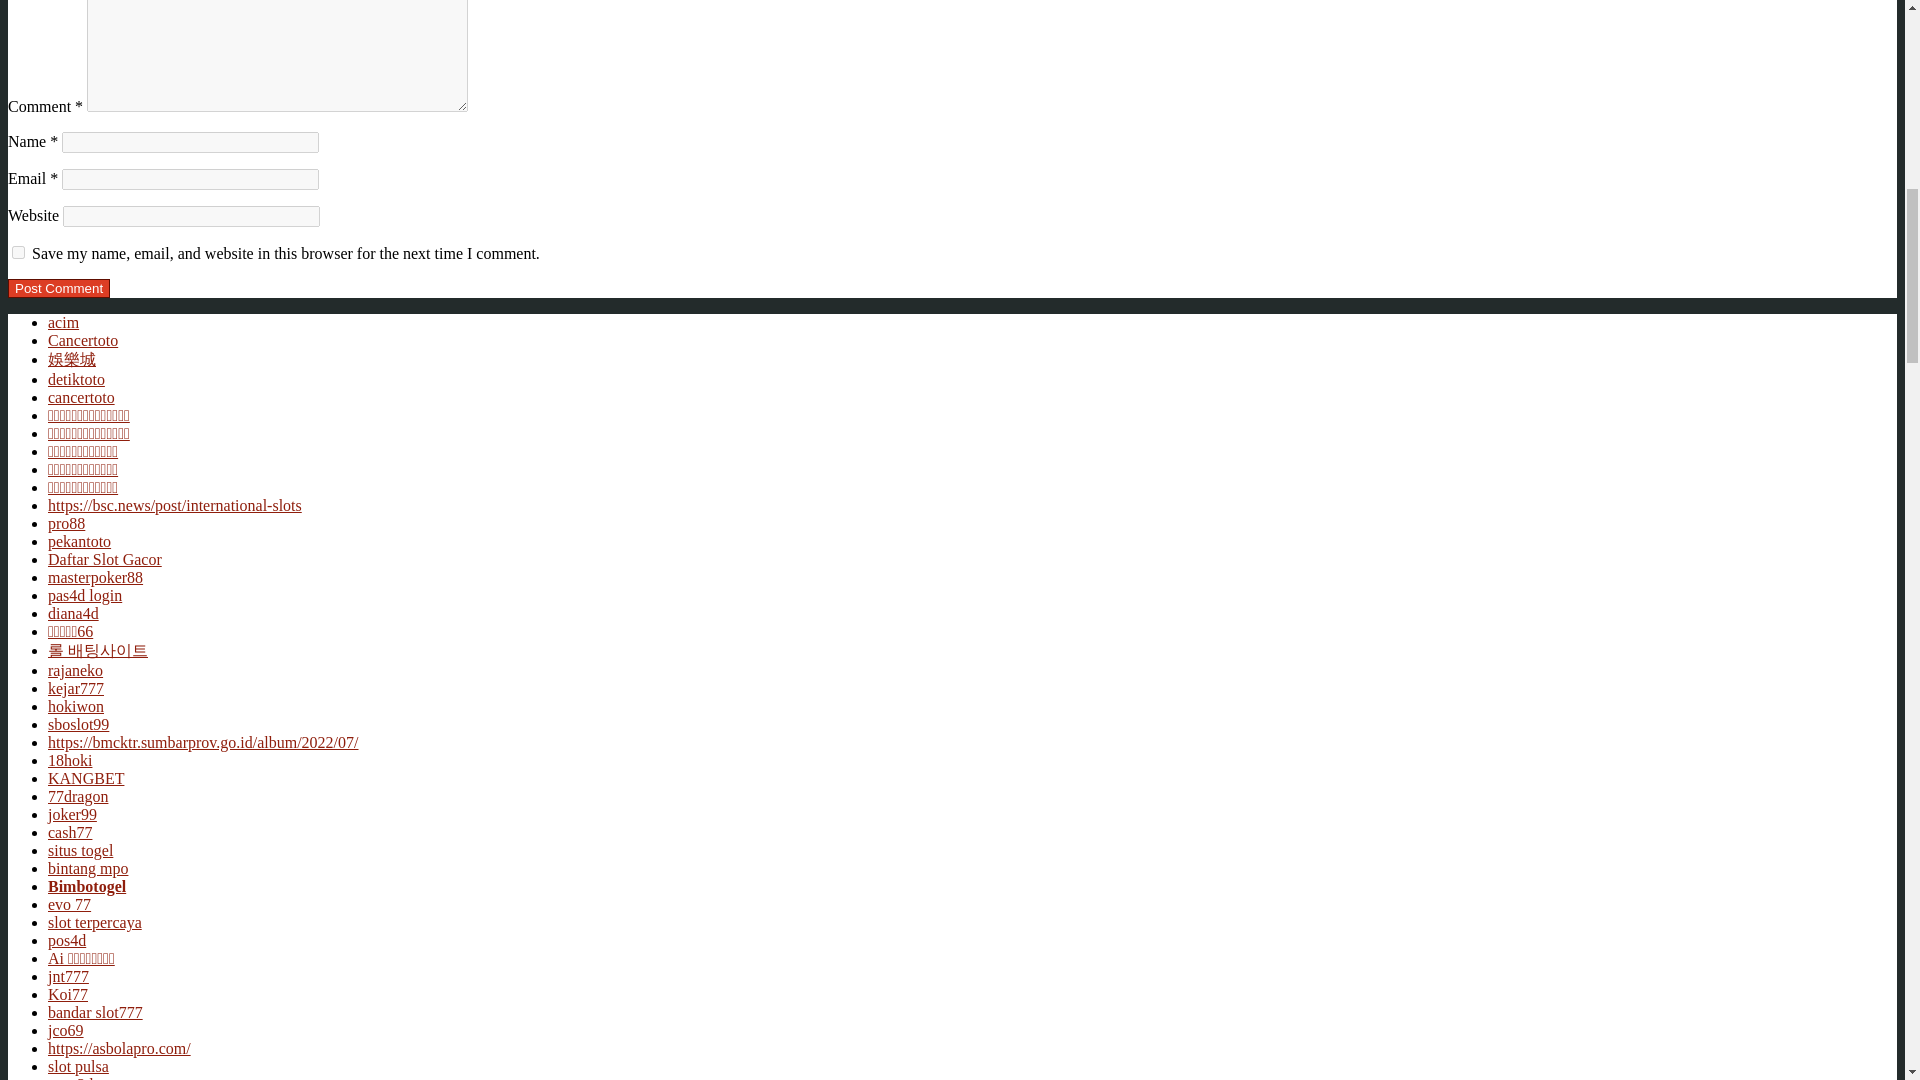  I want to click on 18hoki, so click(70, 760).